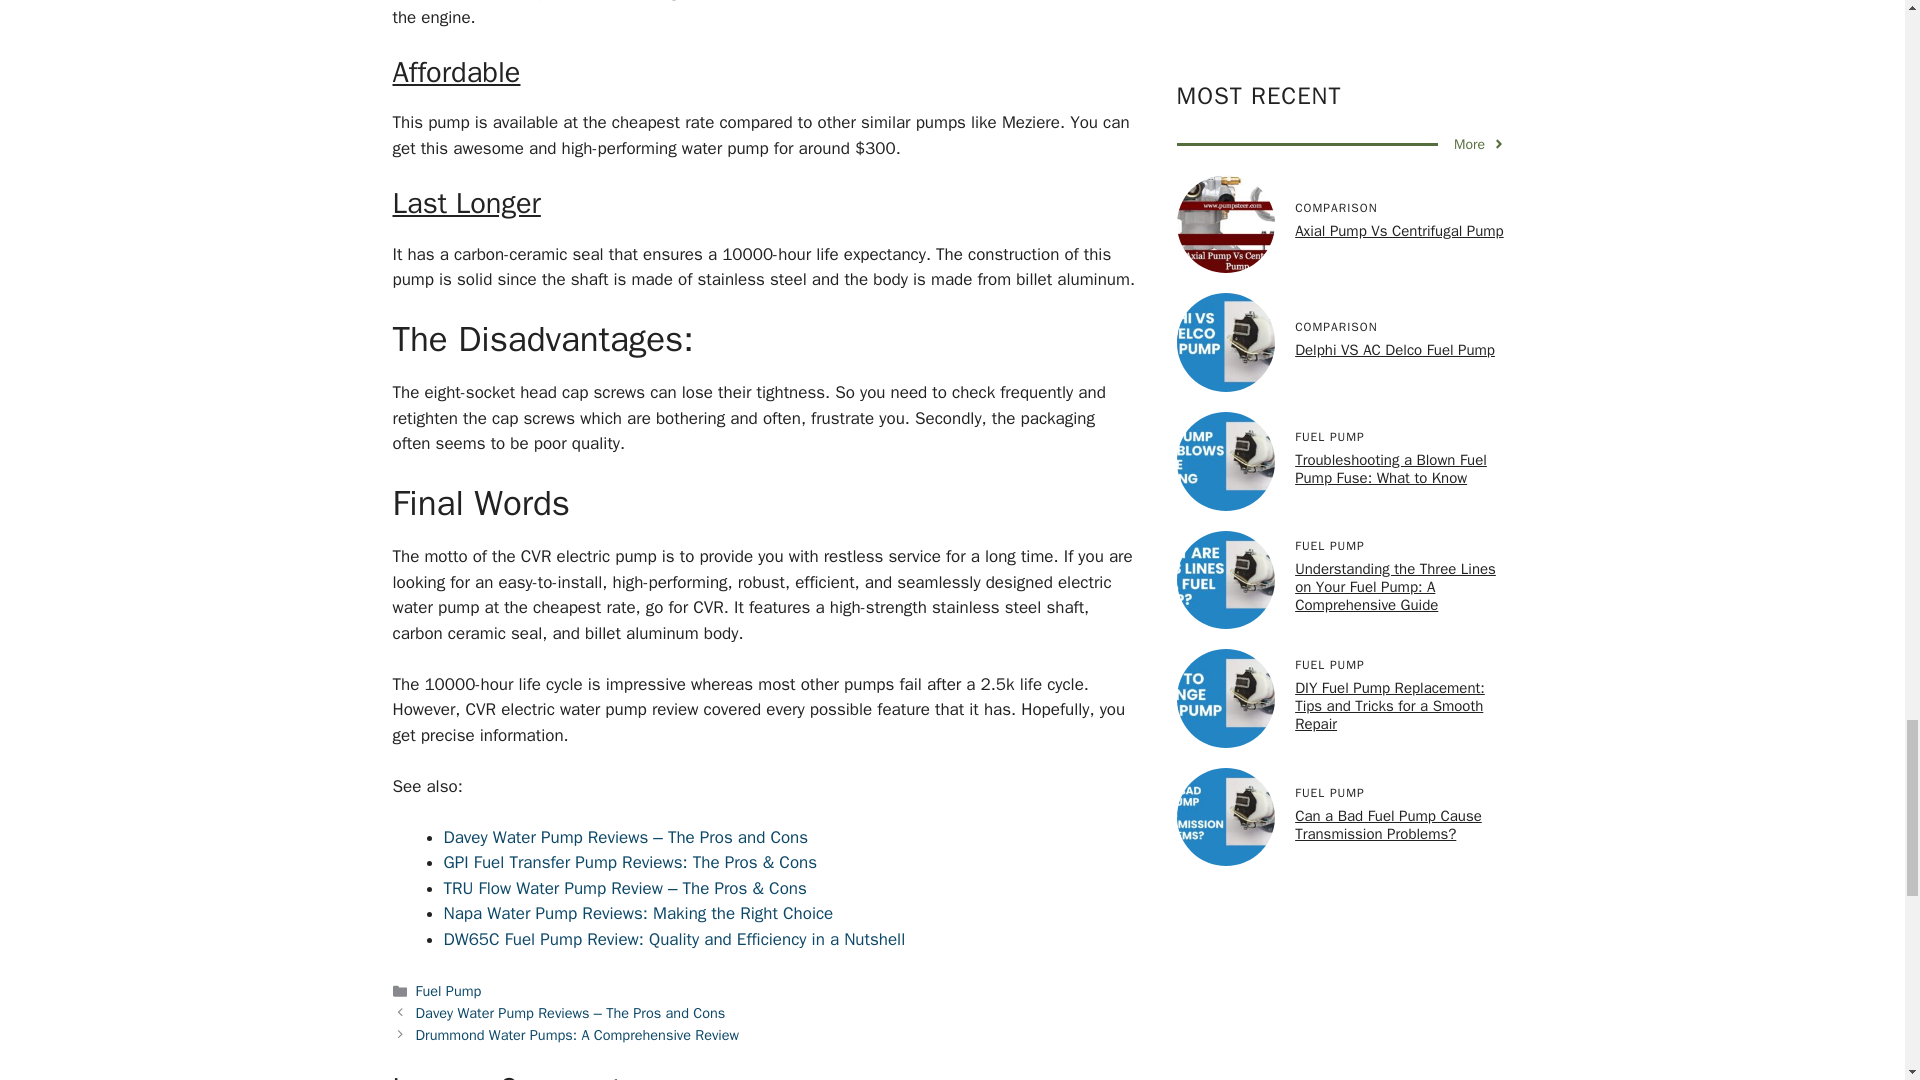 Image resolution: width=1920 pixels, height=1080 pixels. I want to click on Drummond Water Pumps: A Comprehensive Review, so click(578, 1035).